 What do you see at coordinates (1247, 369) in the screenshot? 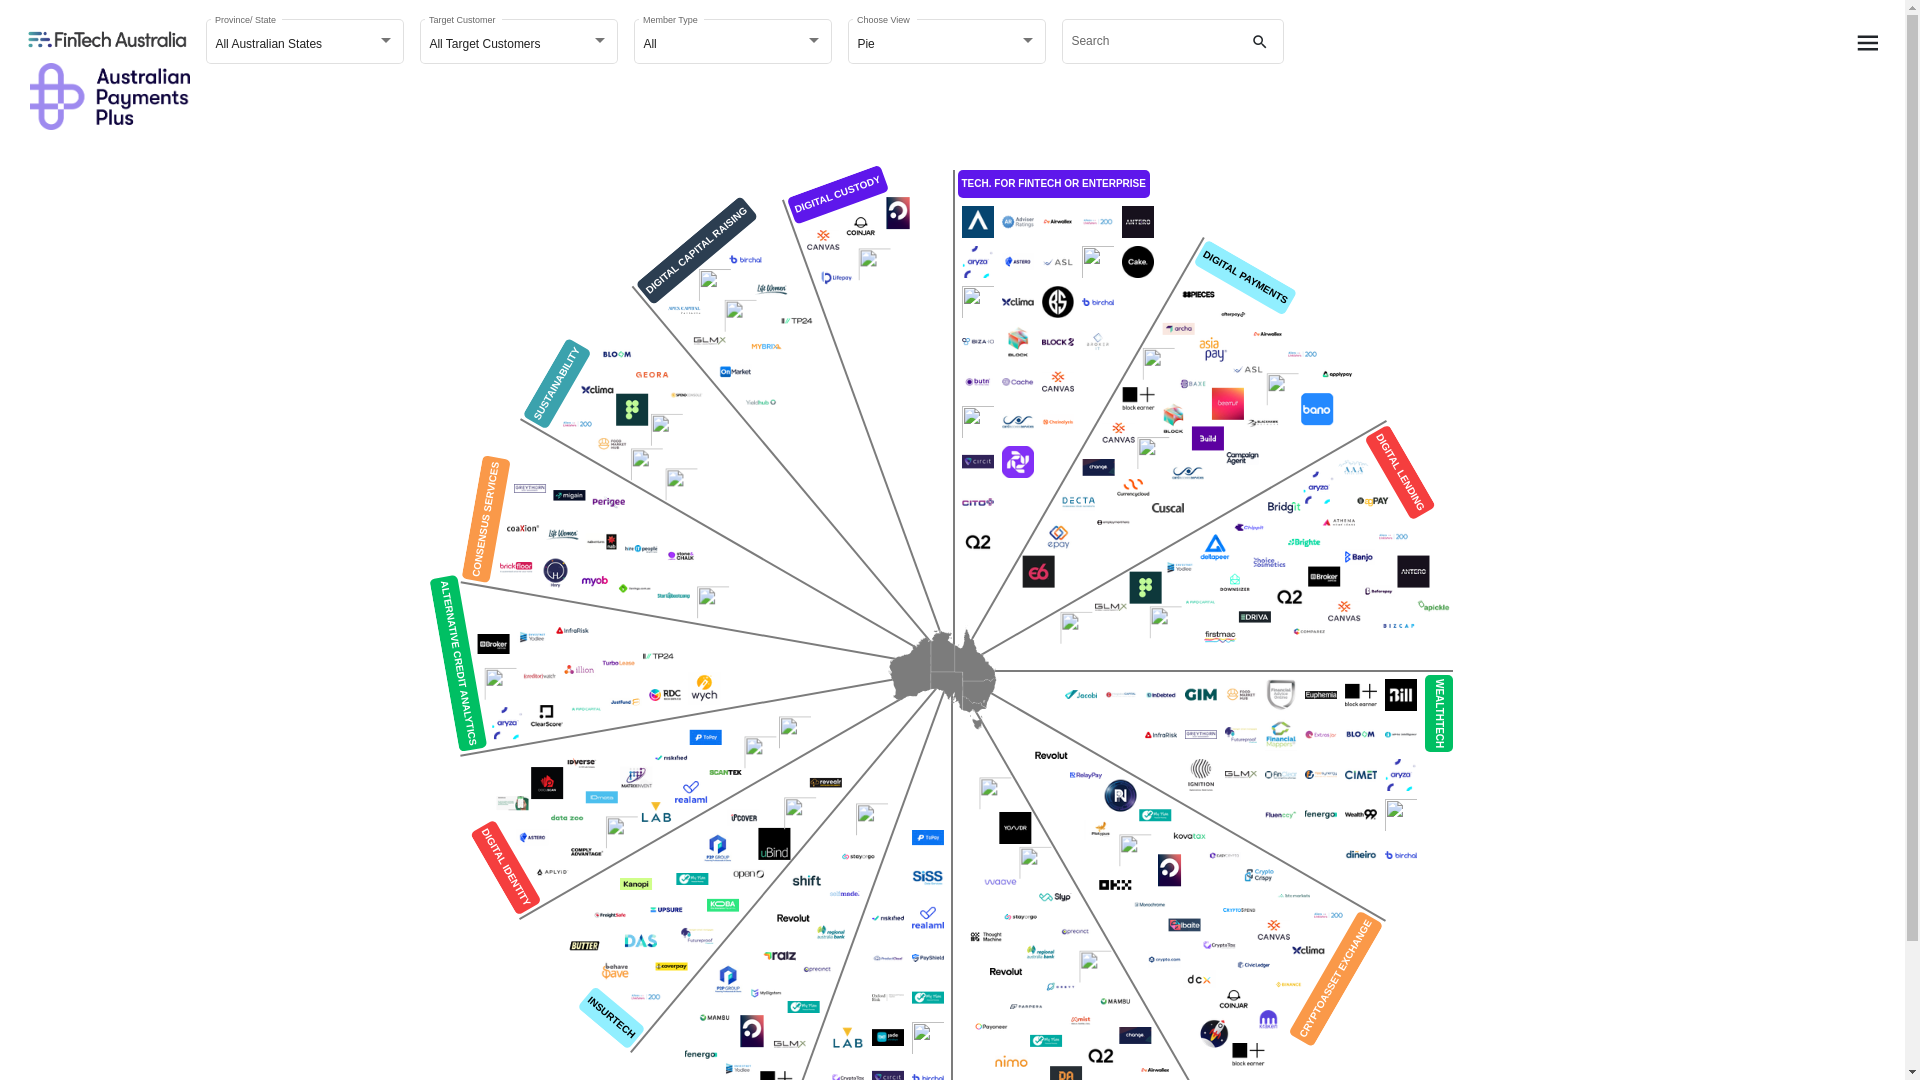
I see `Australian Settlements Limited (ASL)` at bounding box center [1247, 369].